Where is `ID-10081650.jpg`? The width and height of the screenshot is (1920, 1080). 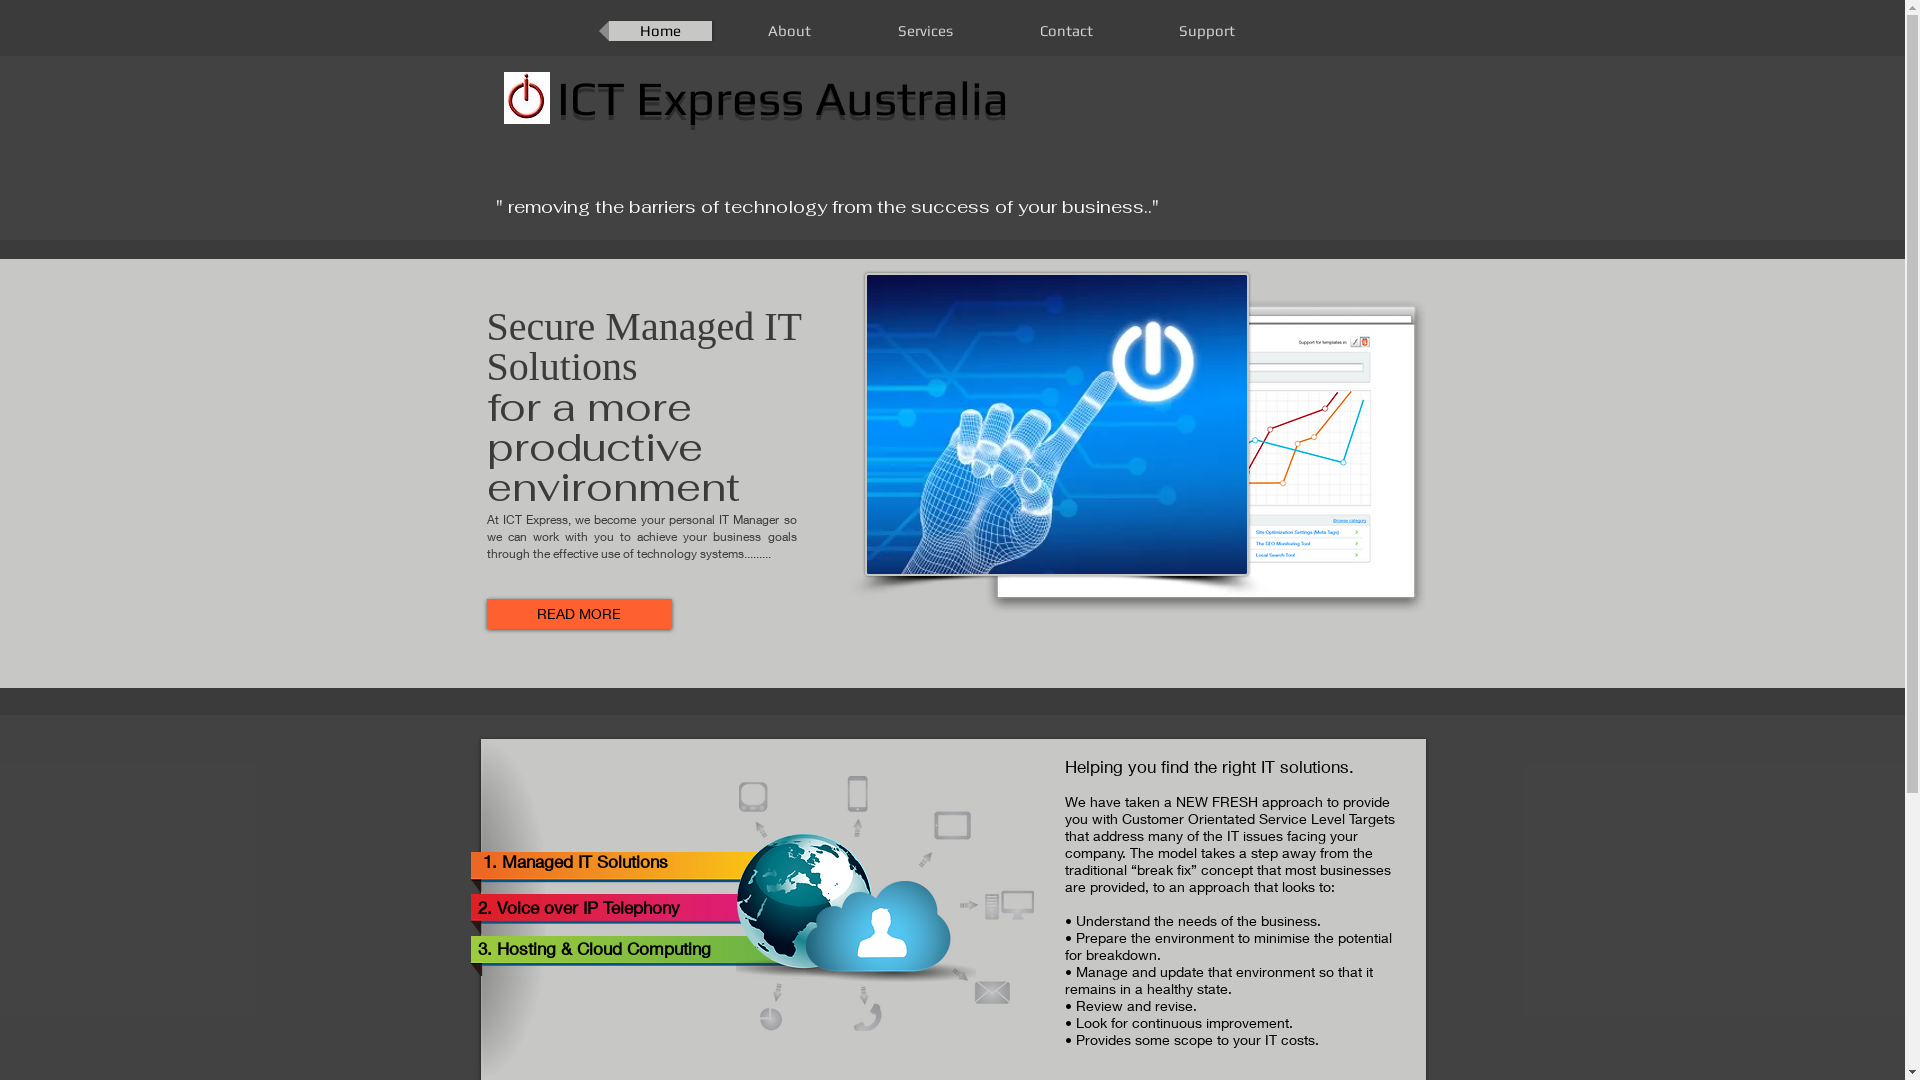 ID-10081650.jpg is located at coordinates (1056, 424).